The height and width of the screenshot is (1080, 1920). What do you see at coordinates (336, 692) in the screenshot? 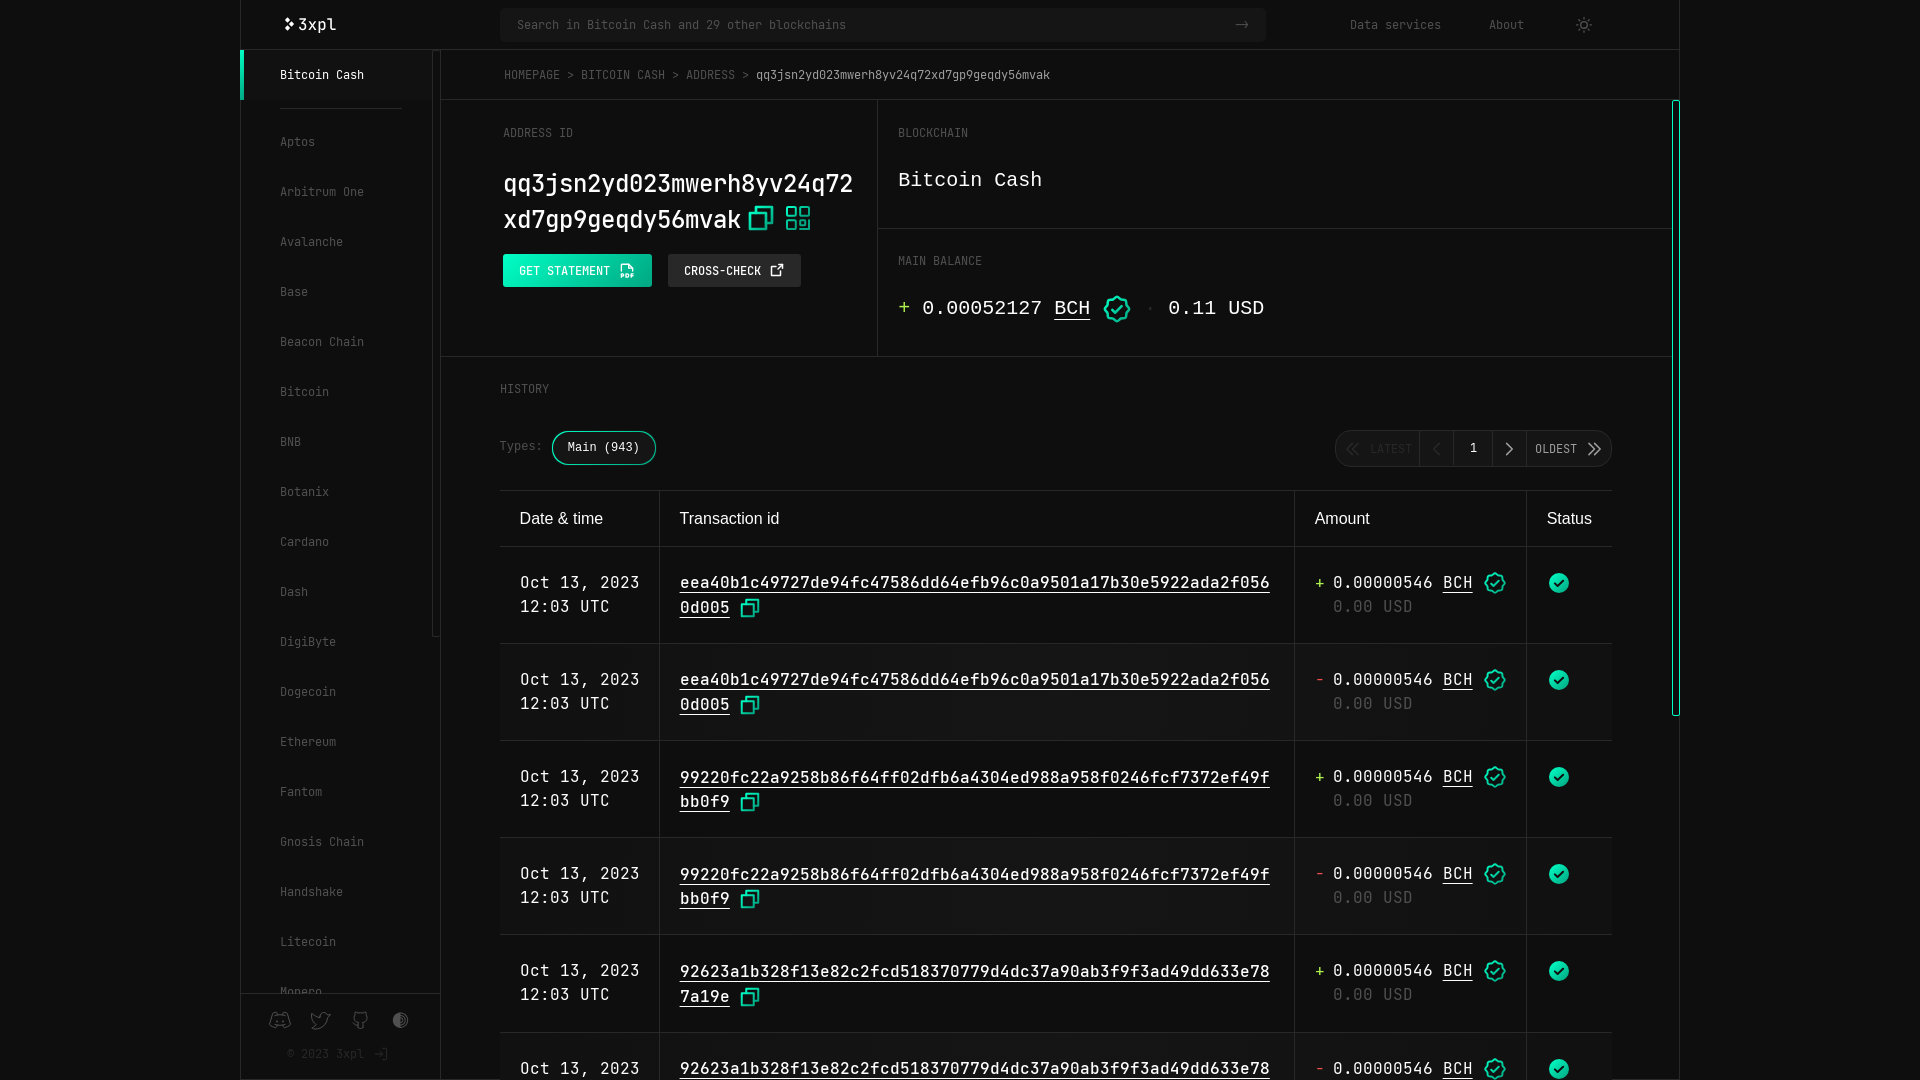
I see `Dogecoin` at bounding box center [336, 692].